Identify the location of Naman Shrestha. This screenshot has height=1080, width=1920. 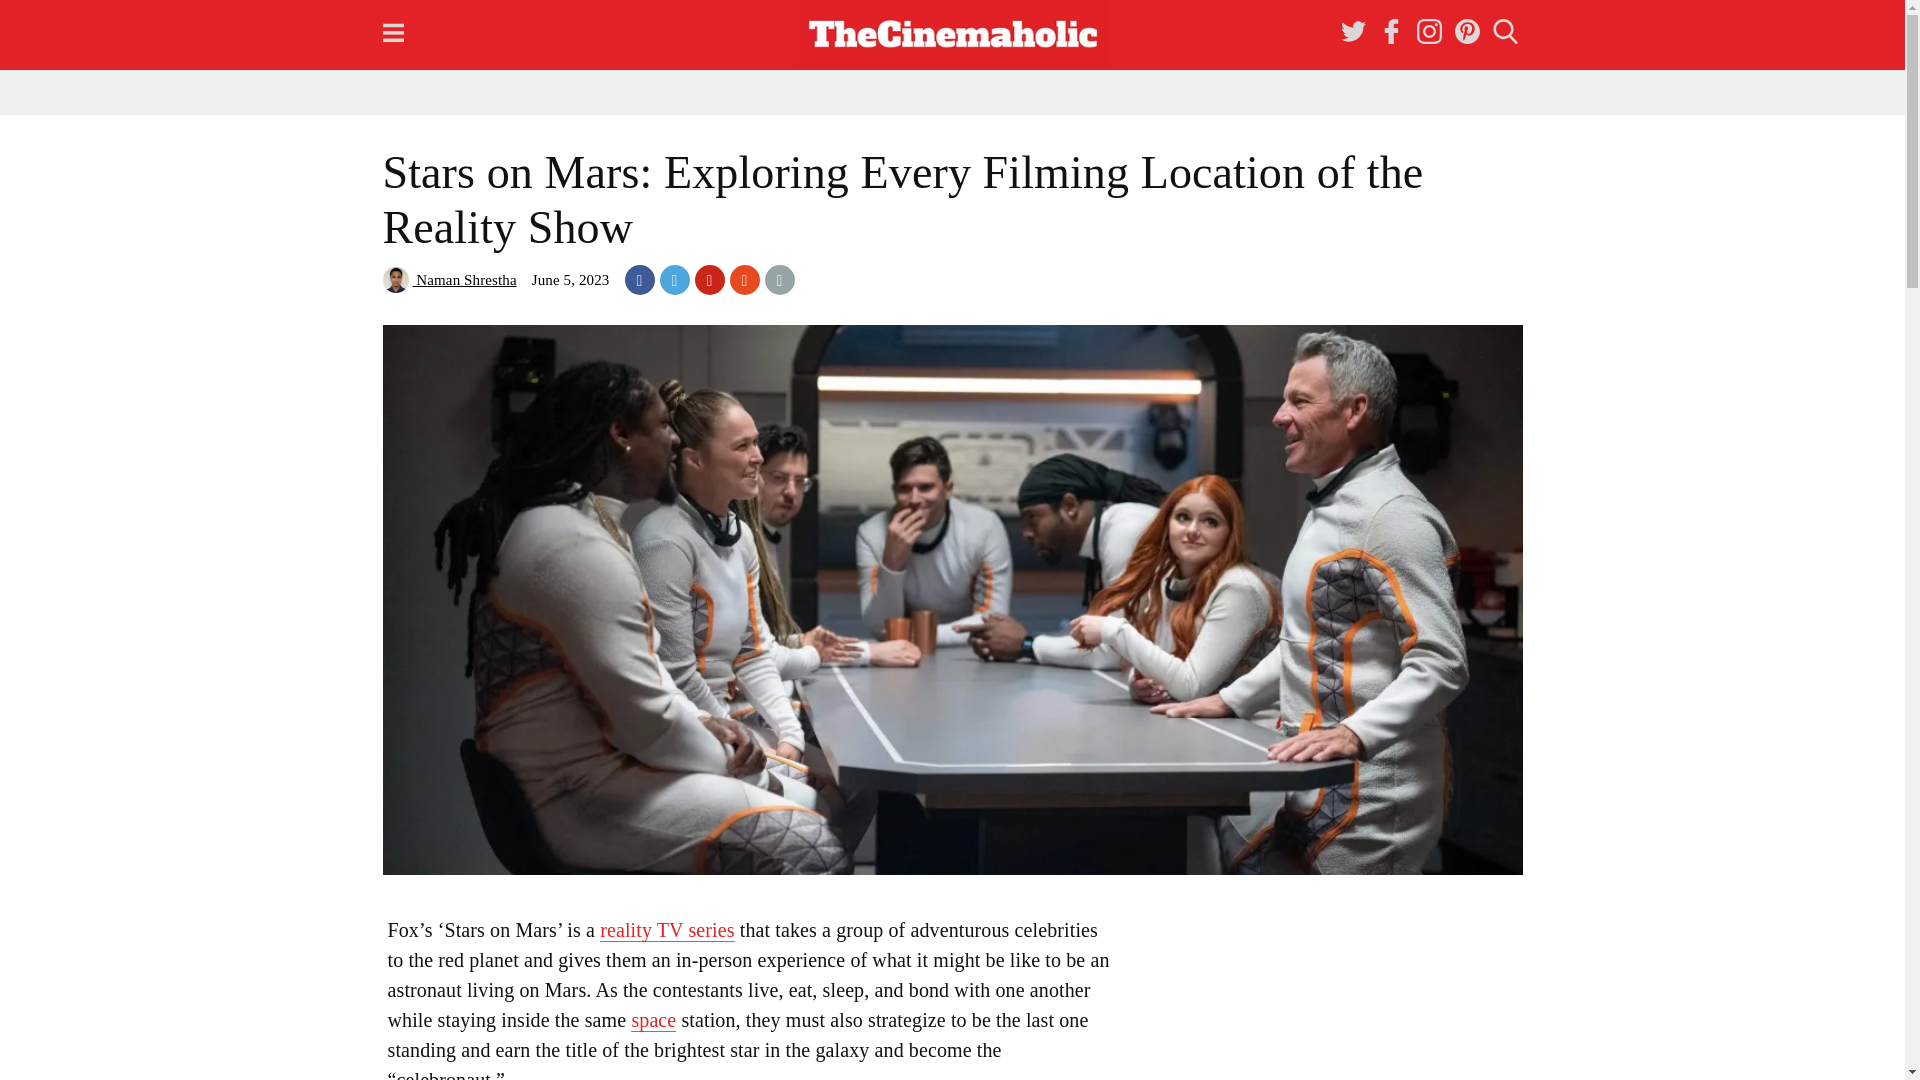
(449, 280).